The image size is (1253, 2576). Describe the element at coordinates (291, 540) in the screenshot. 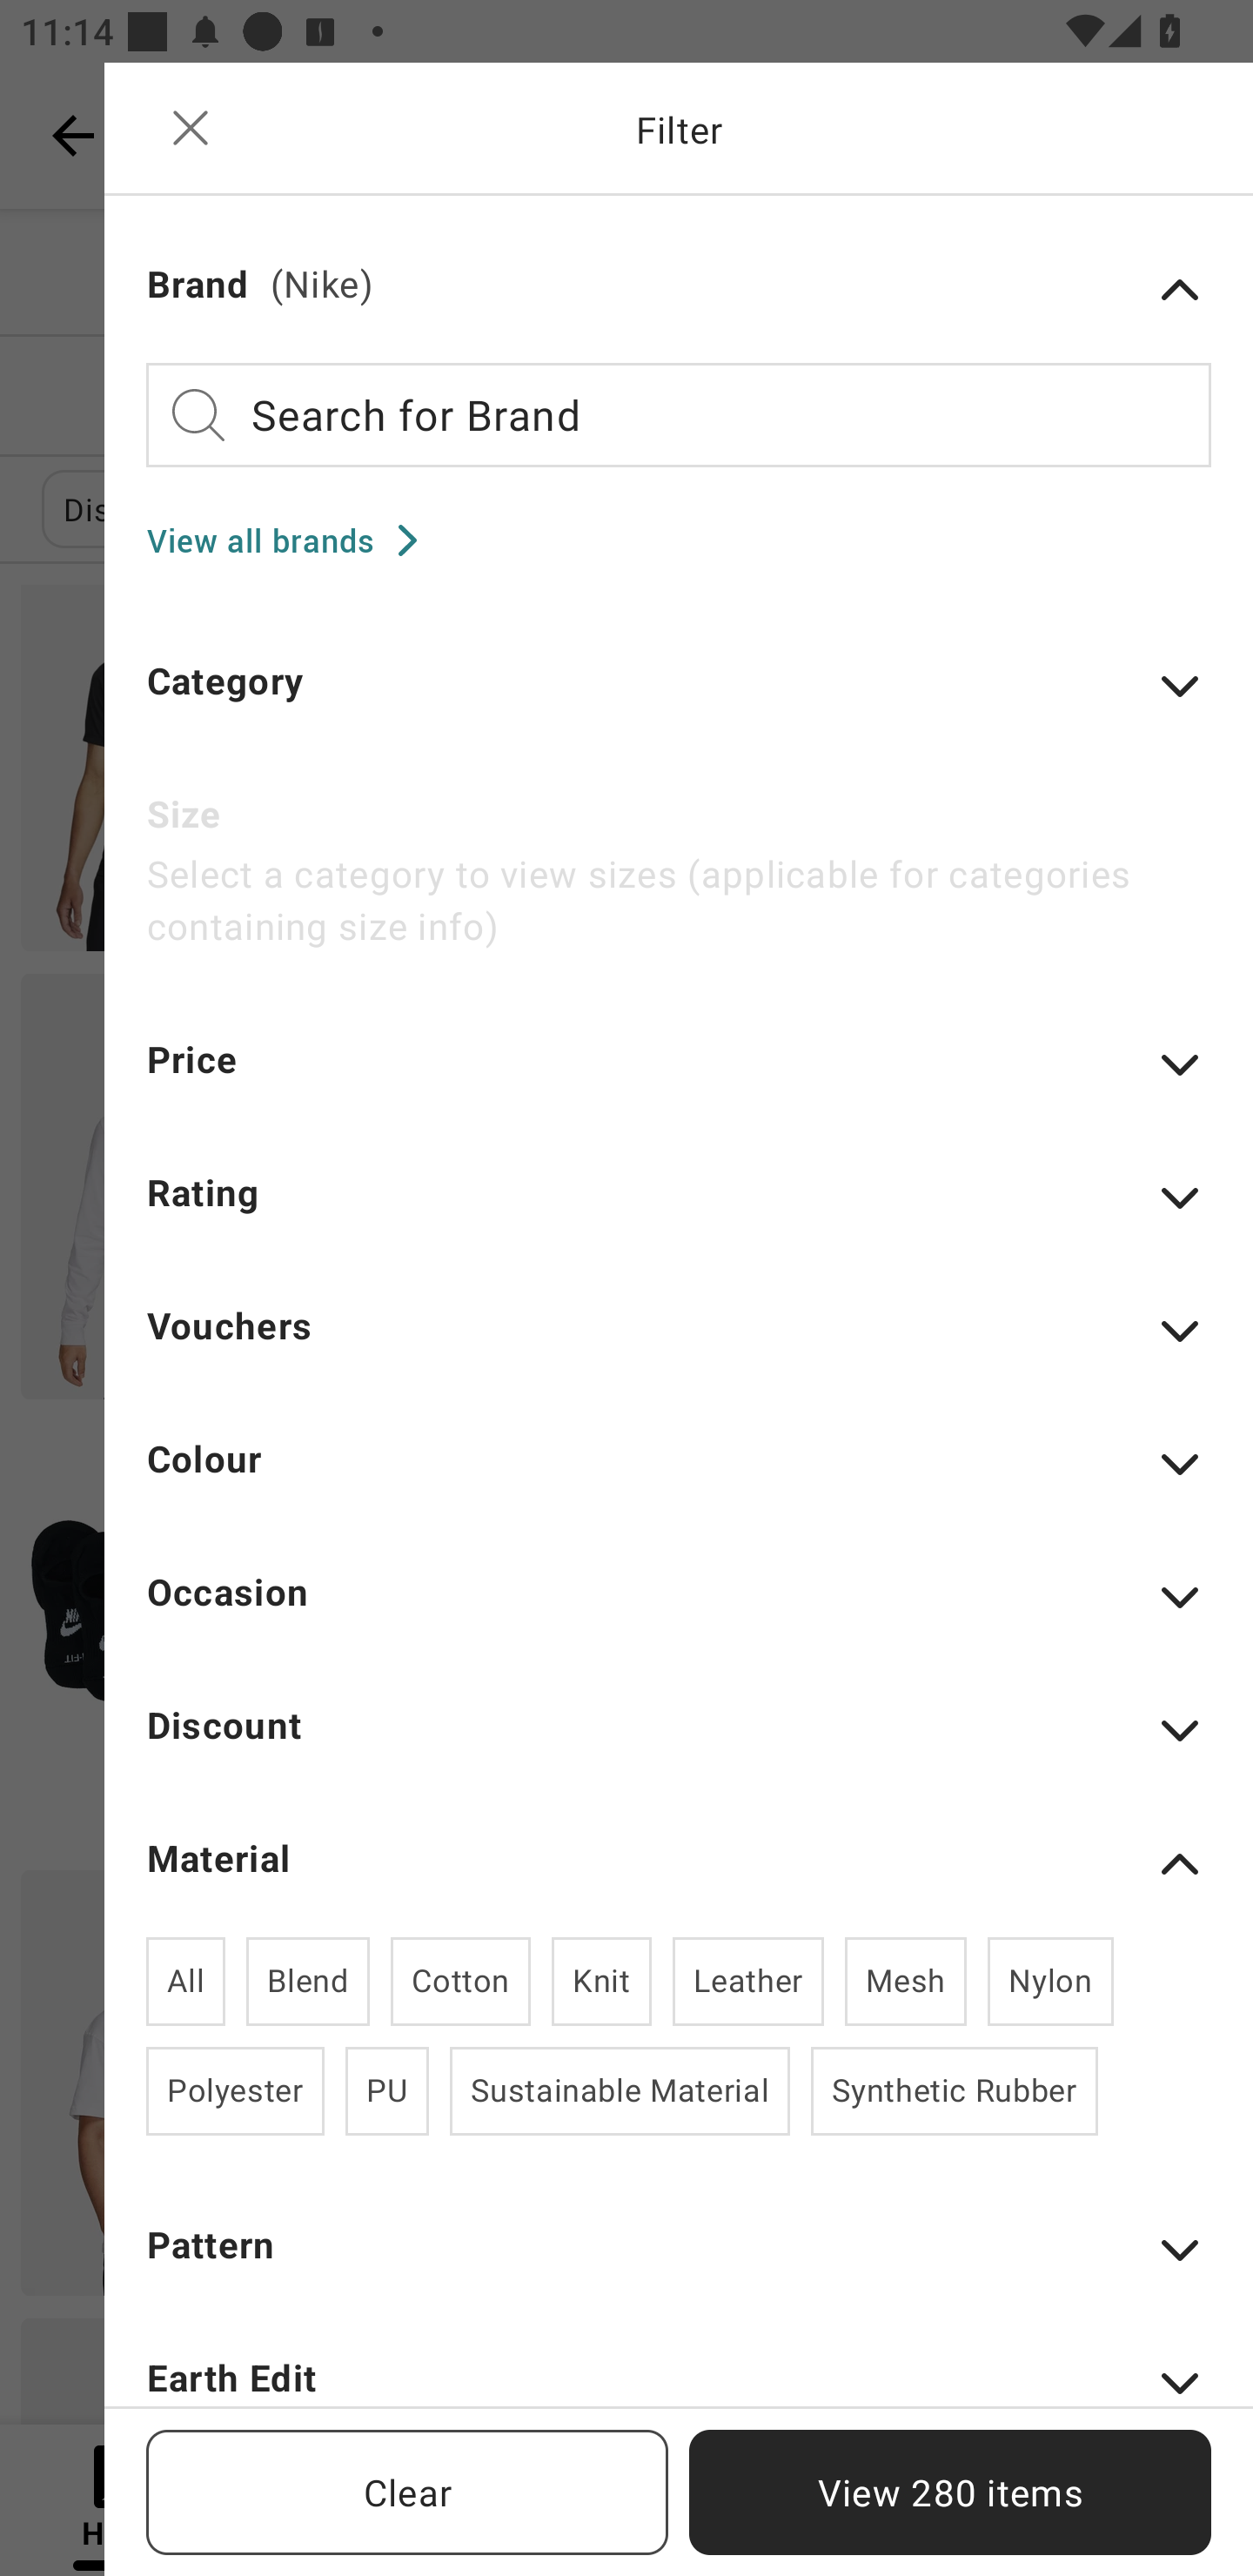

I see `View all brands` at that location.